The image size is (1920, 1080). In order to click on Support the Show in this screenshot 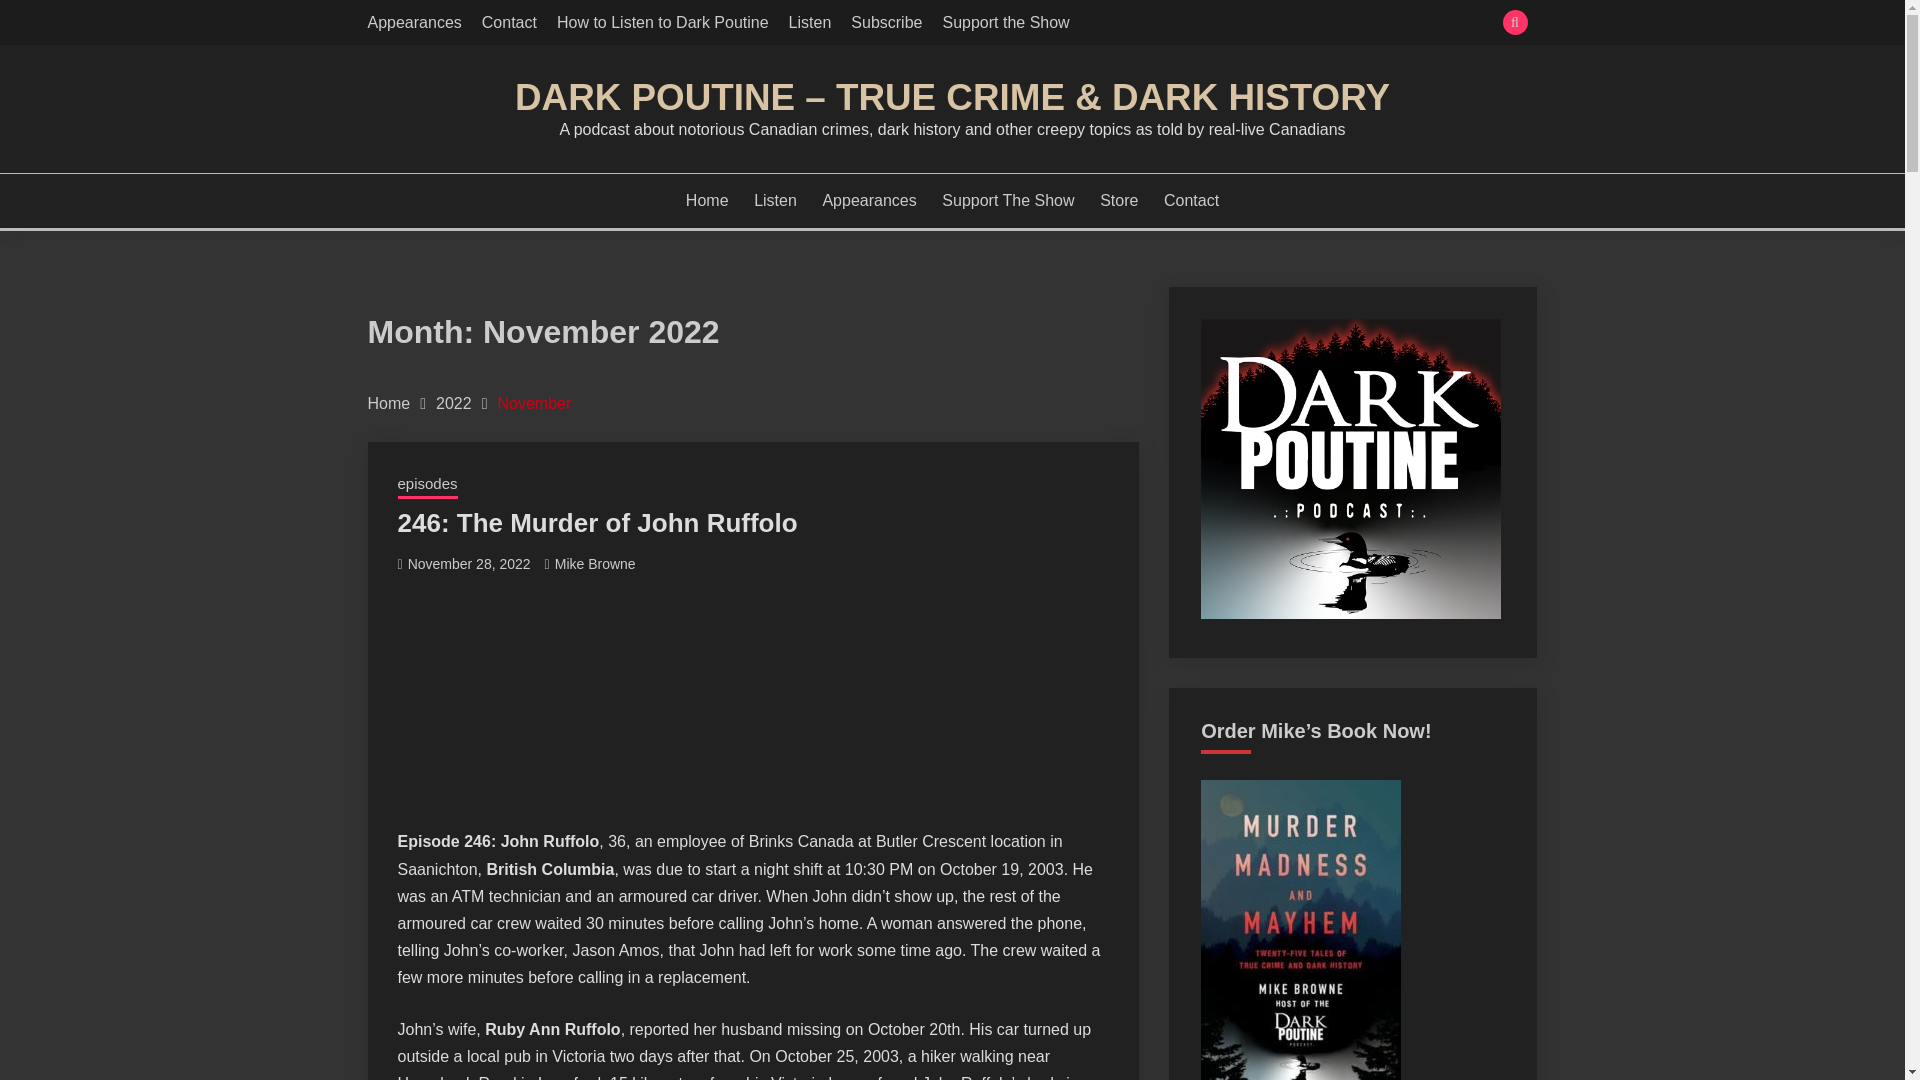, I will do `click(1006, 22)`.